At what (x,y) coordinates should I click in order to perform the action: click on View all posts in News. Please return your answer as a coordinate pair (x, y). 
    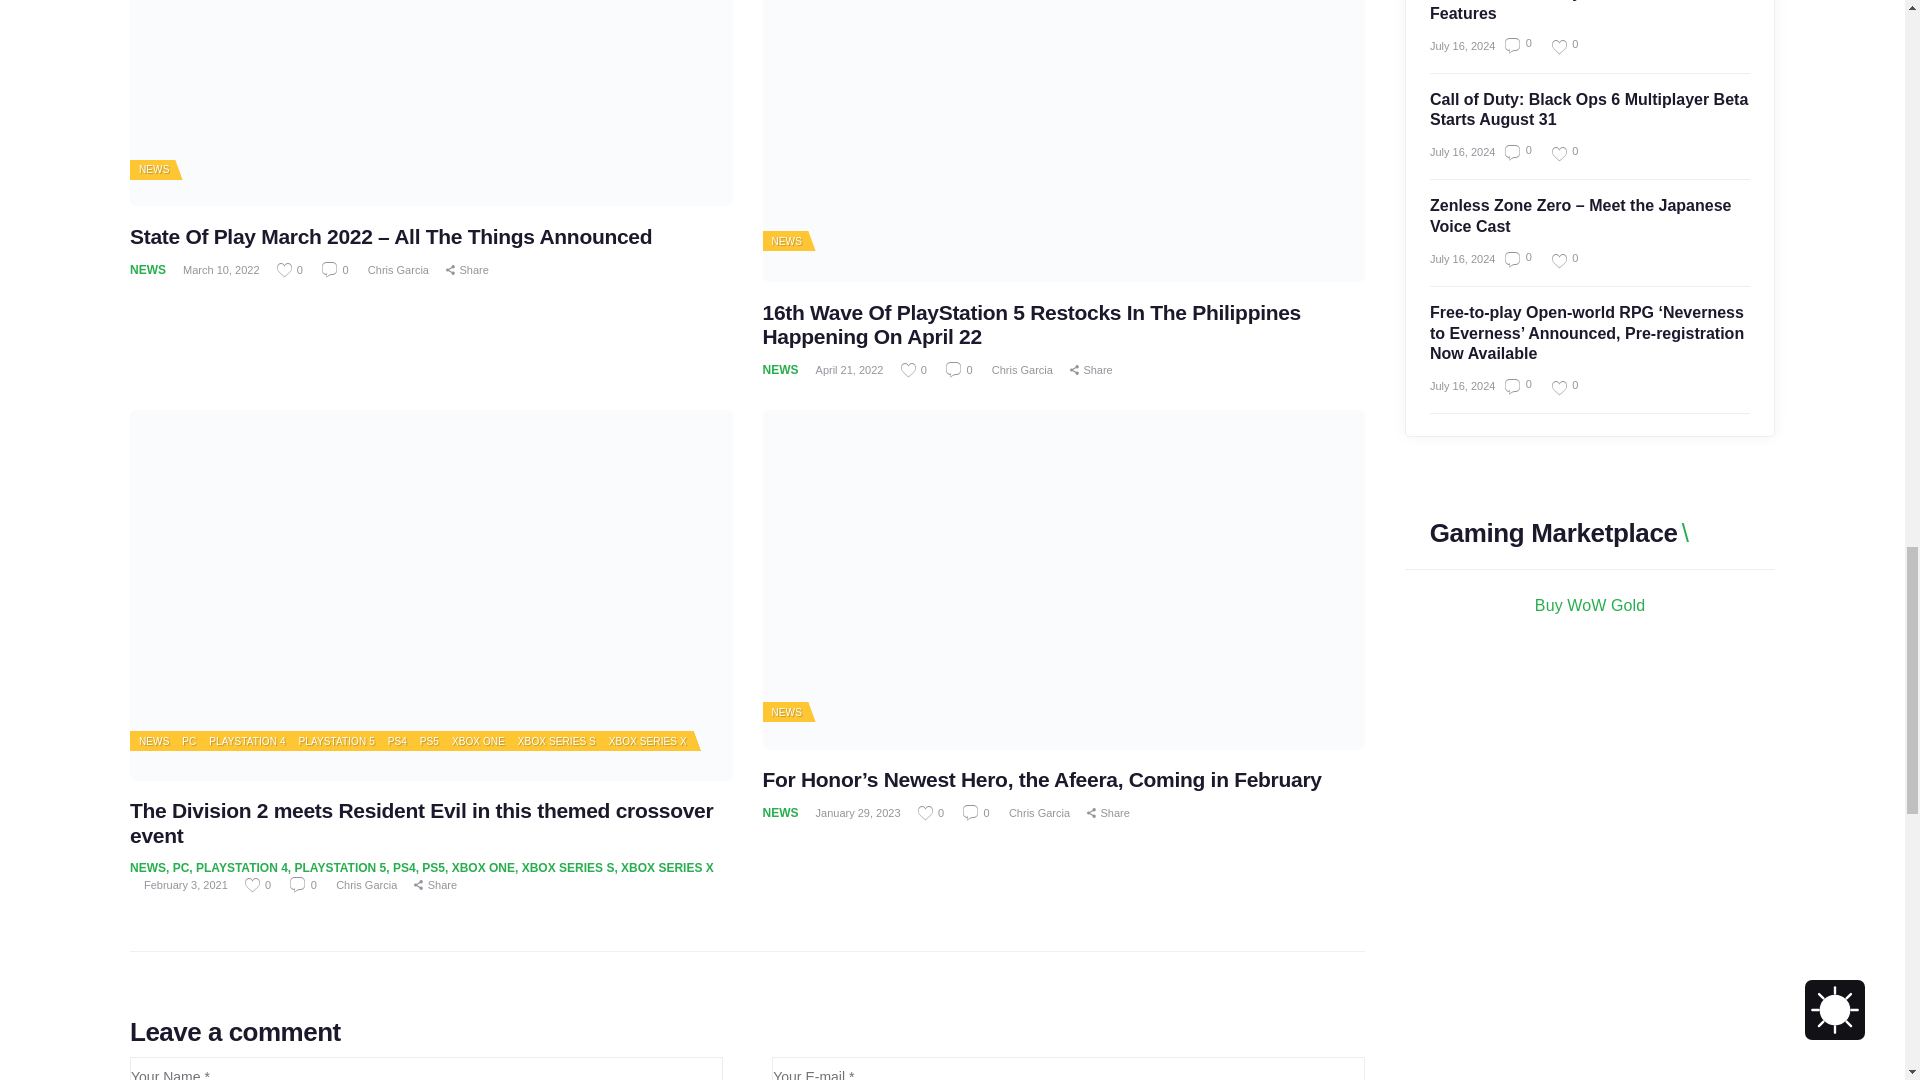
    Looking at the image, I should click on (153, 742).